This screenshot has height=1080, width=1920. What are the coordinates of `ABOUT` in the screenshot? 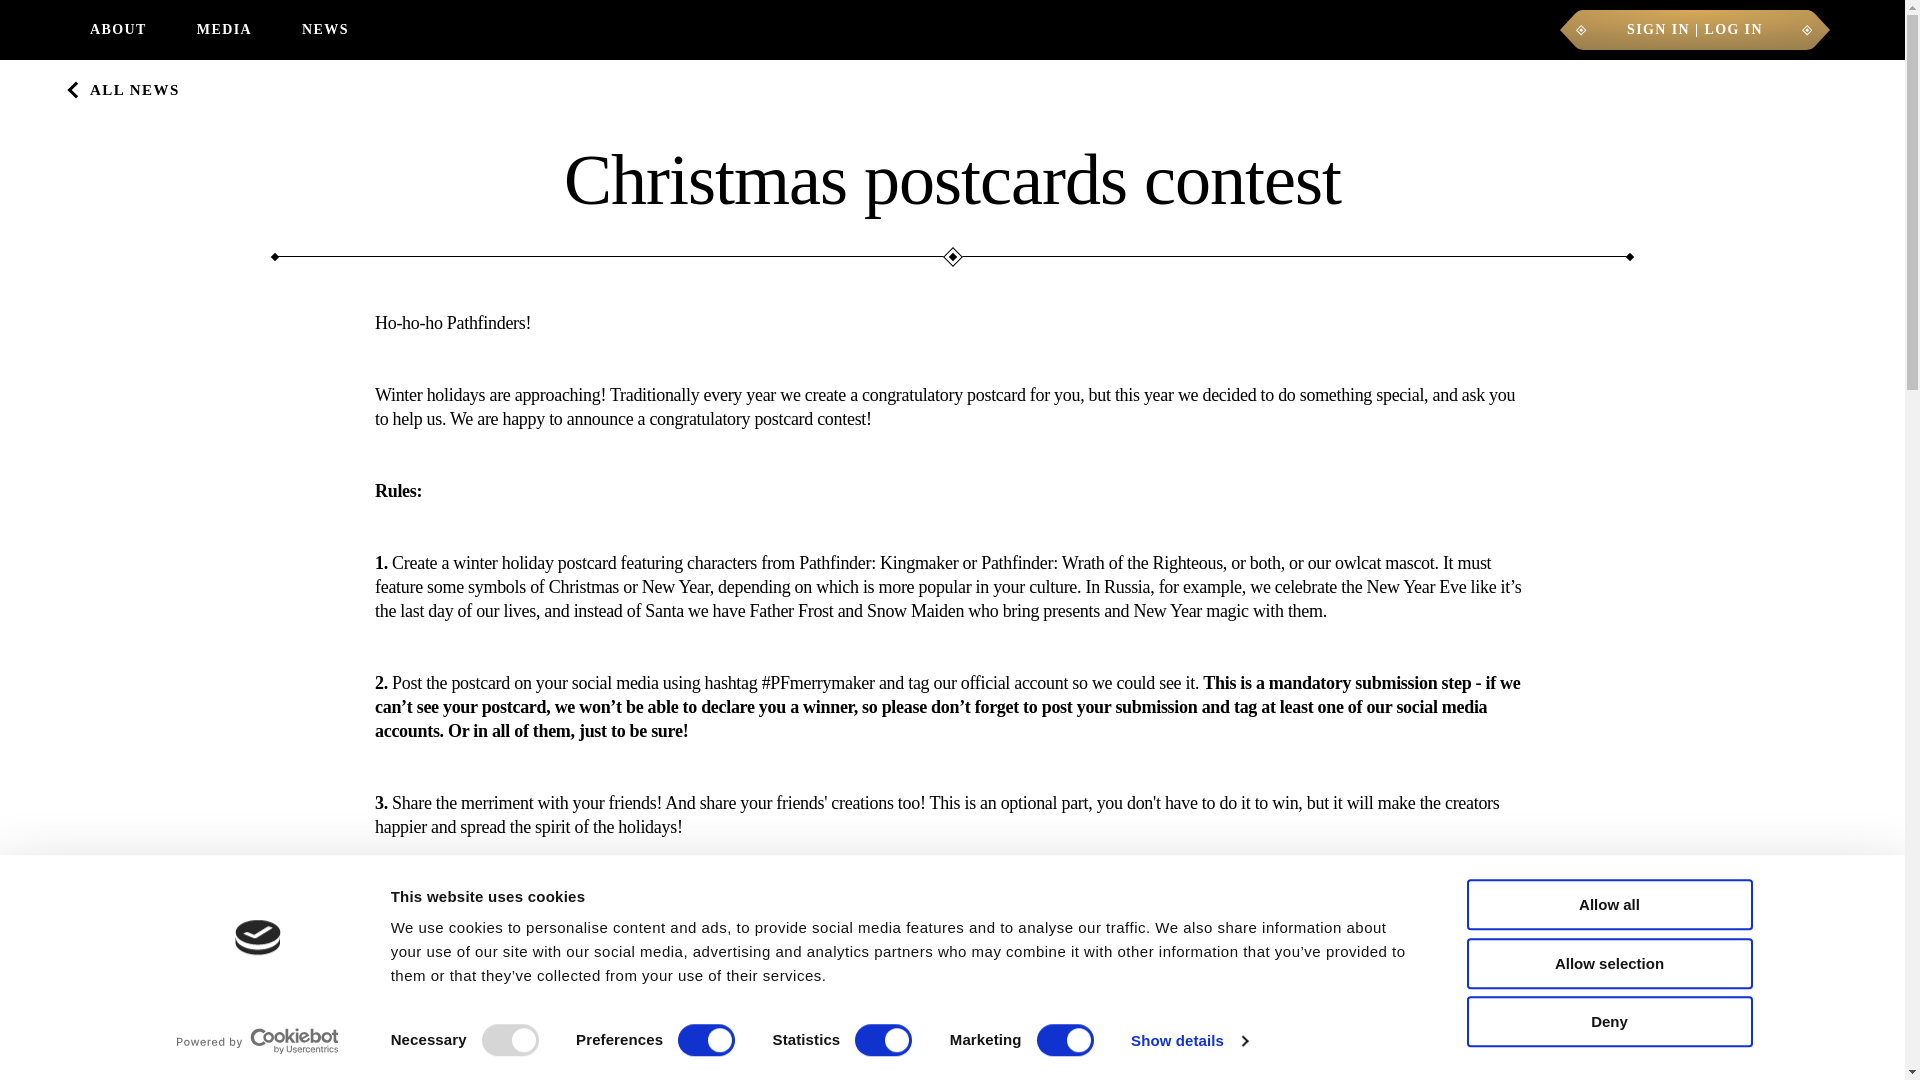 It's located at (118, 30).